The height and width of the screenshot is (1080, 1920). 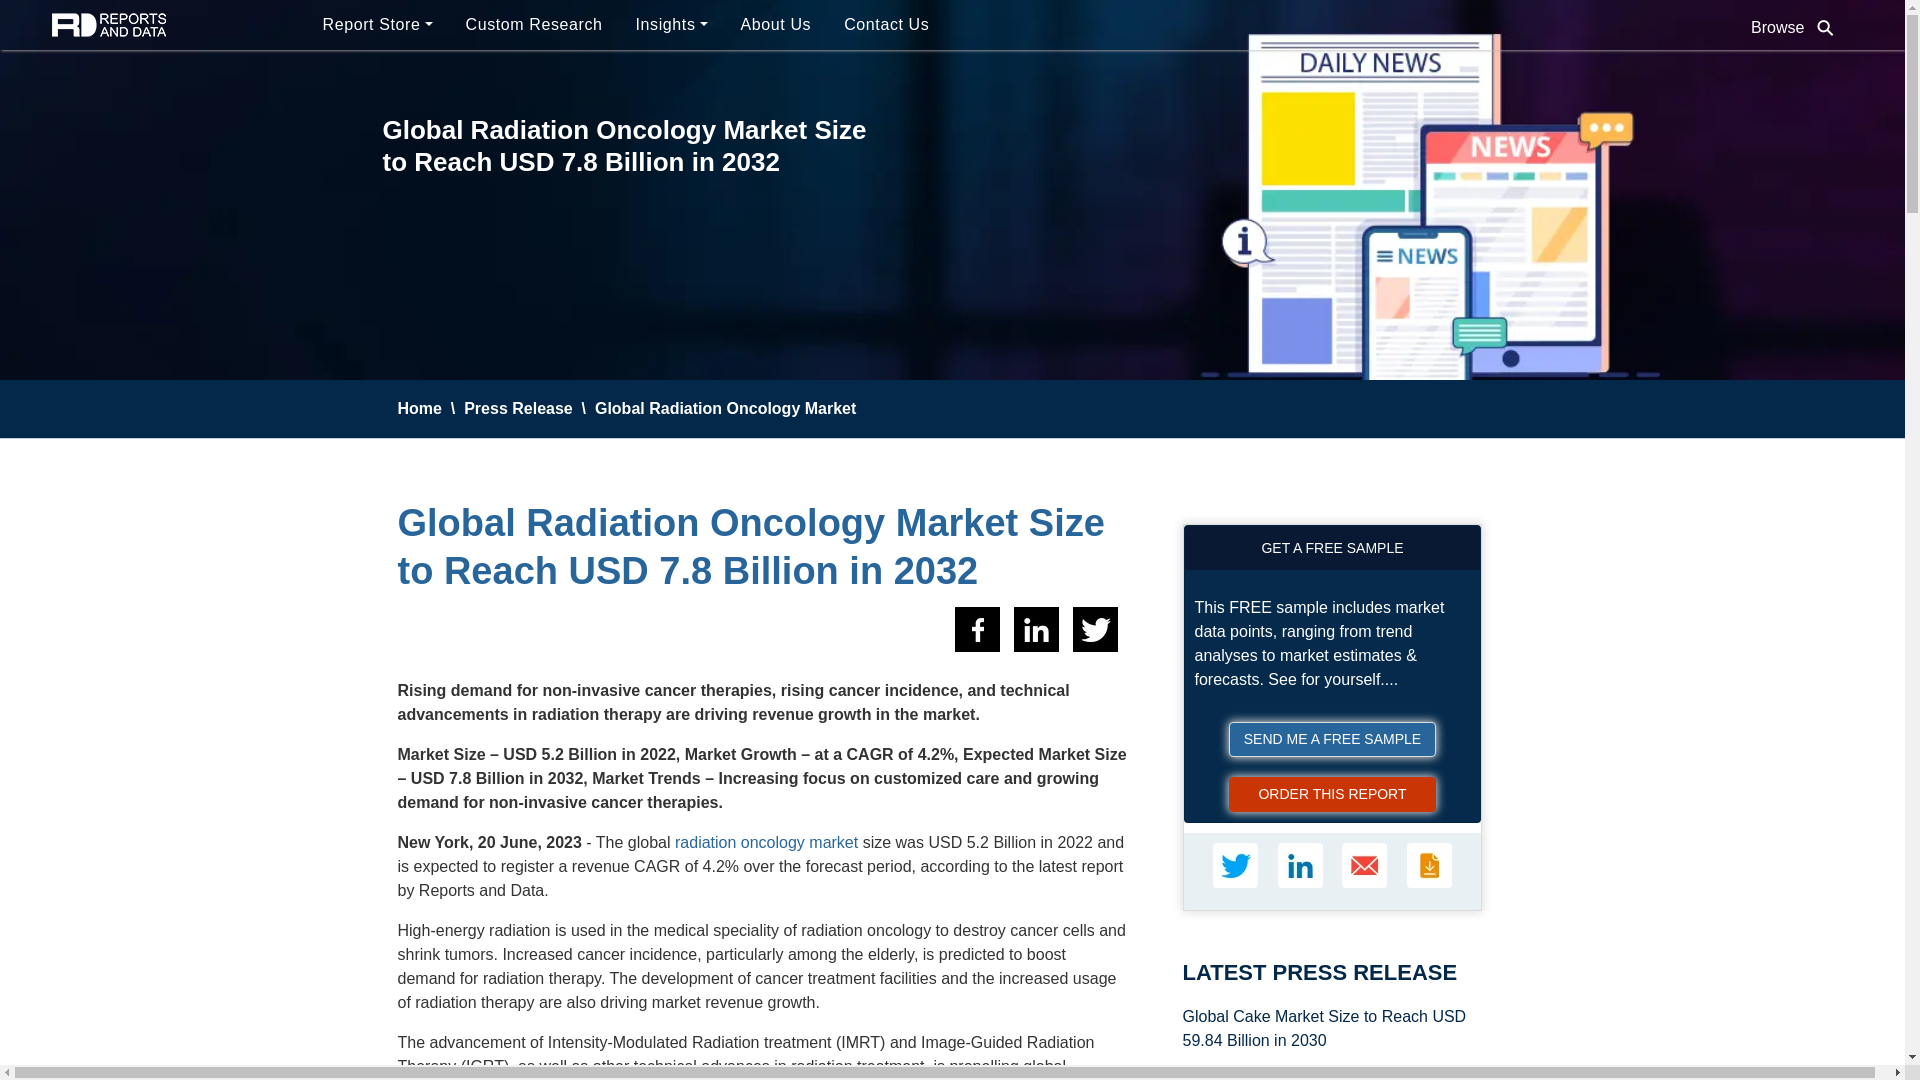 What do you see at coordinates (766, 842) in the screenshot?
I see `radiation oncology market` at bounding box center [766, 842].